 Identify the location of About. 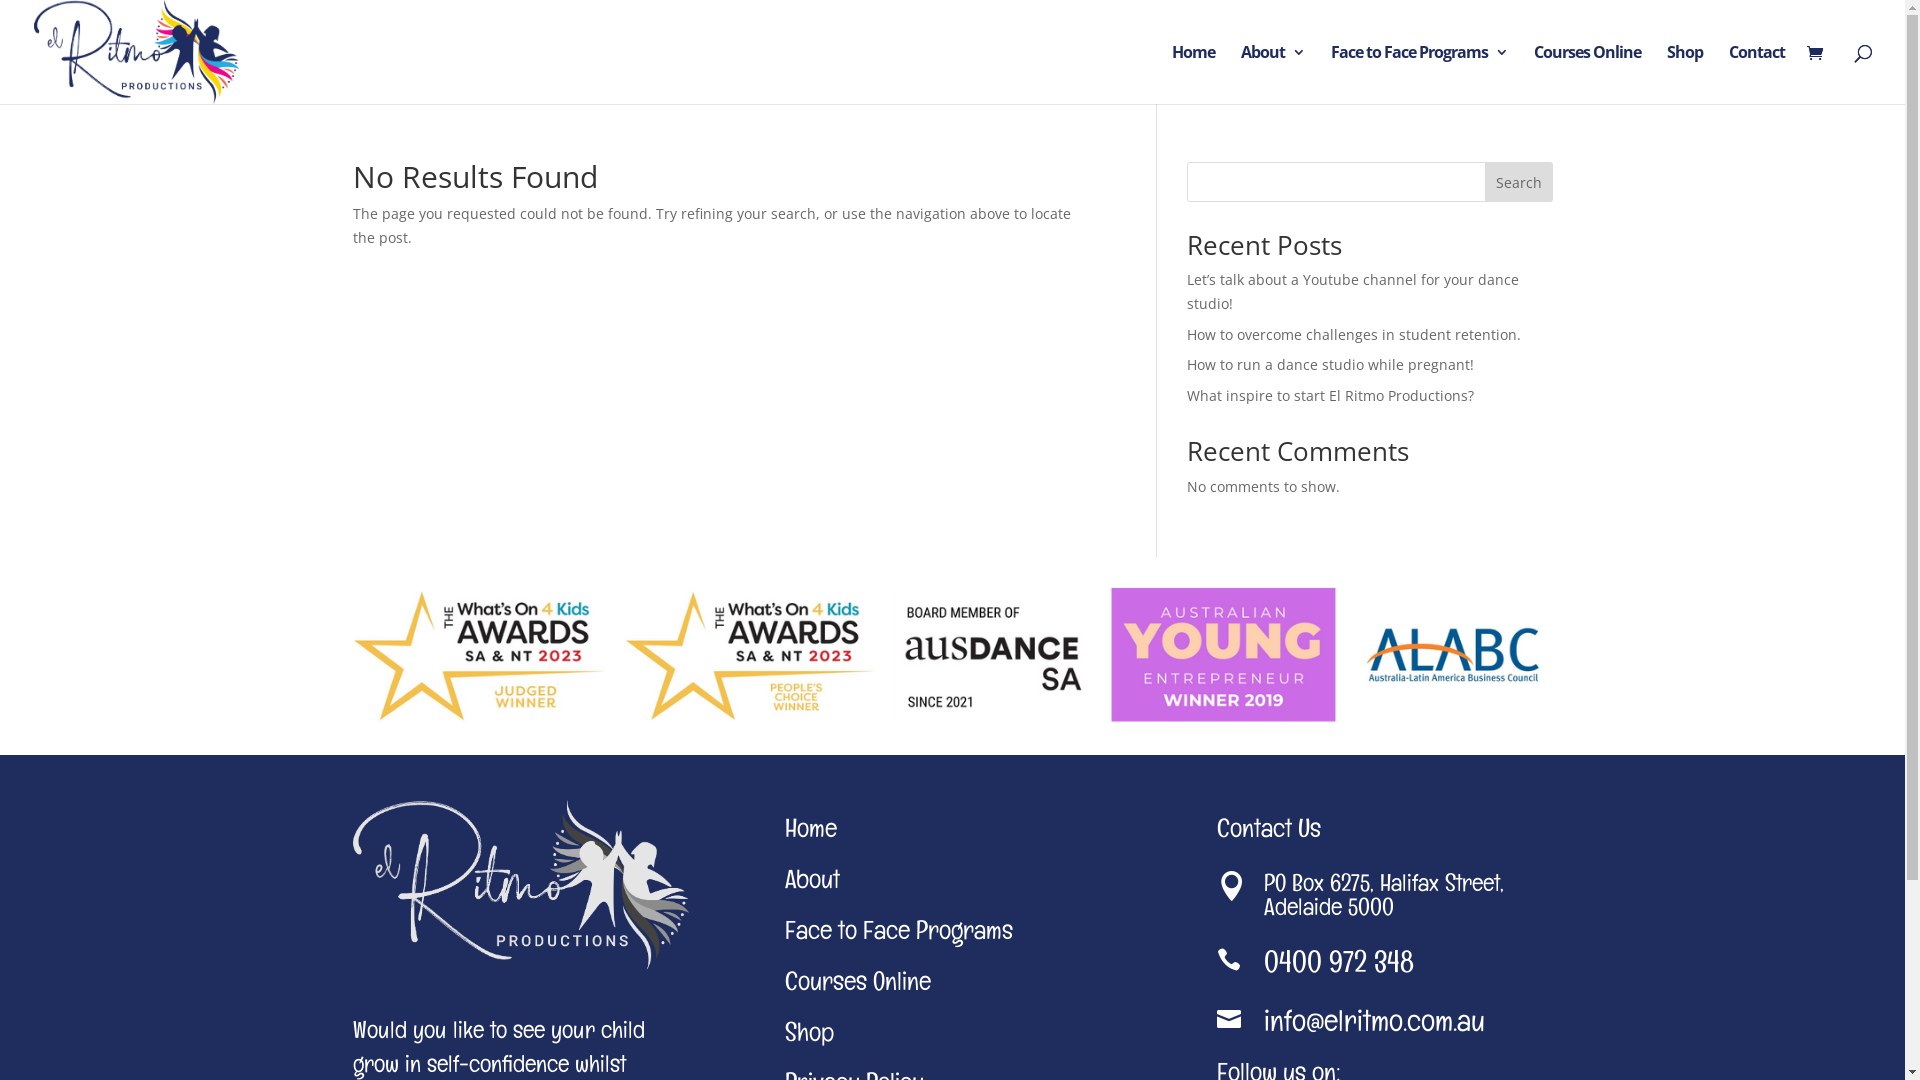
(1273, 74).